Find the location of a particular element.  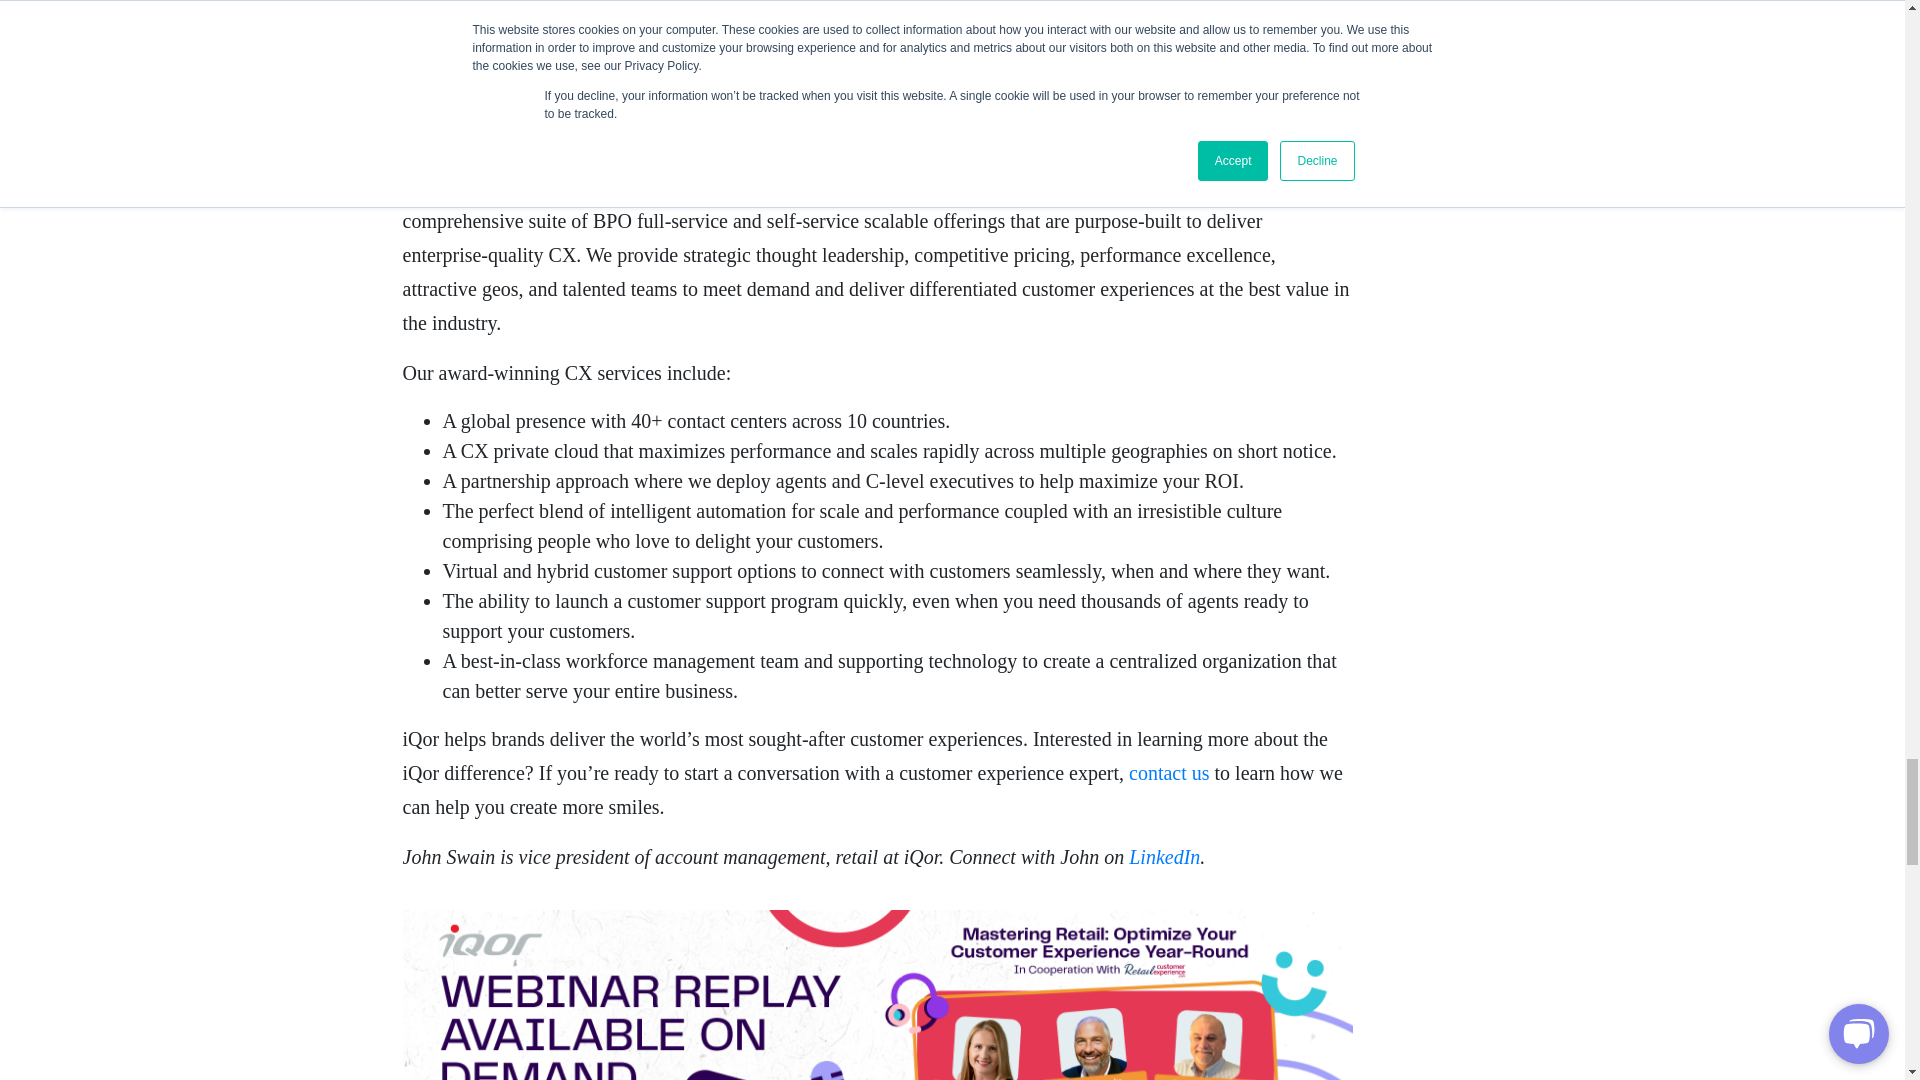

Embedded CTA is located at coordinates (876, 995).